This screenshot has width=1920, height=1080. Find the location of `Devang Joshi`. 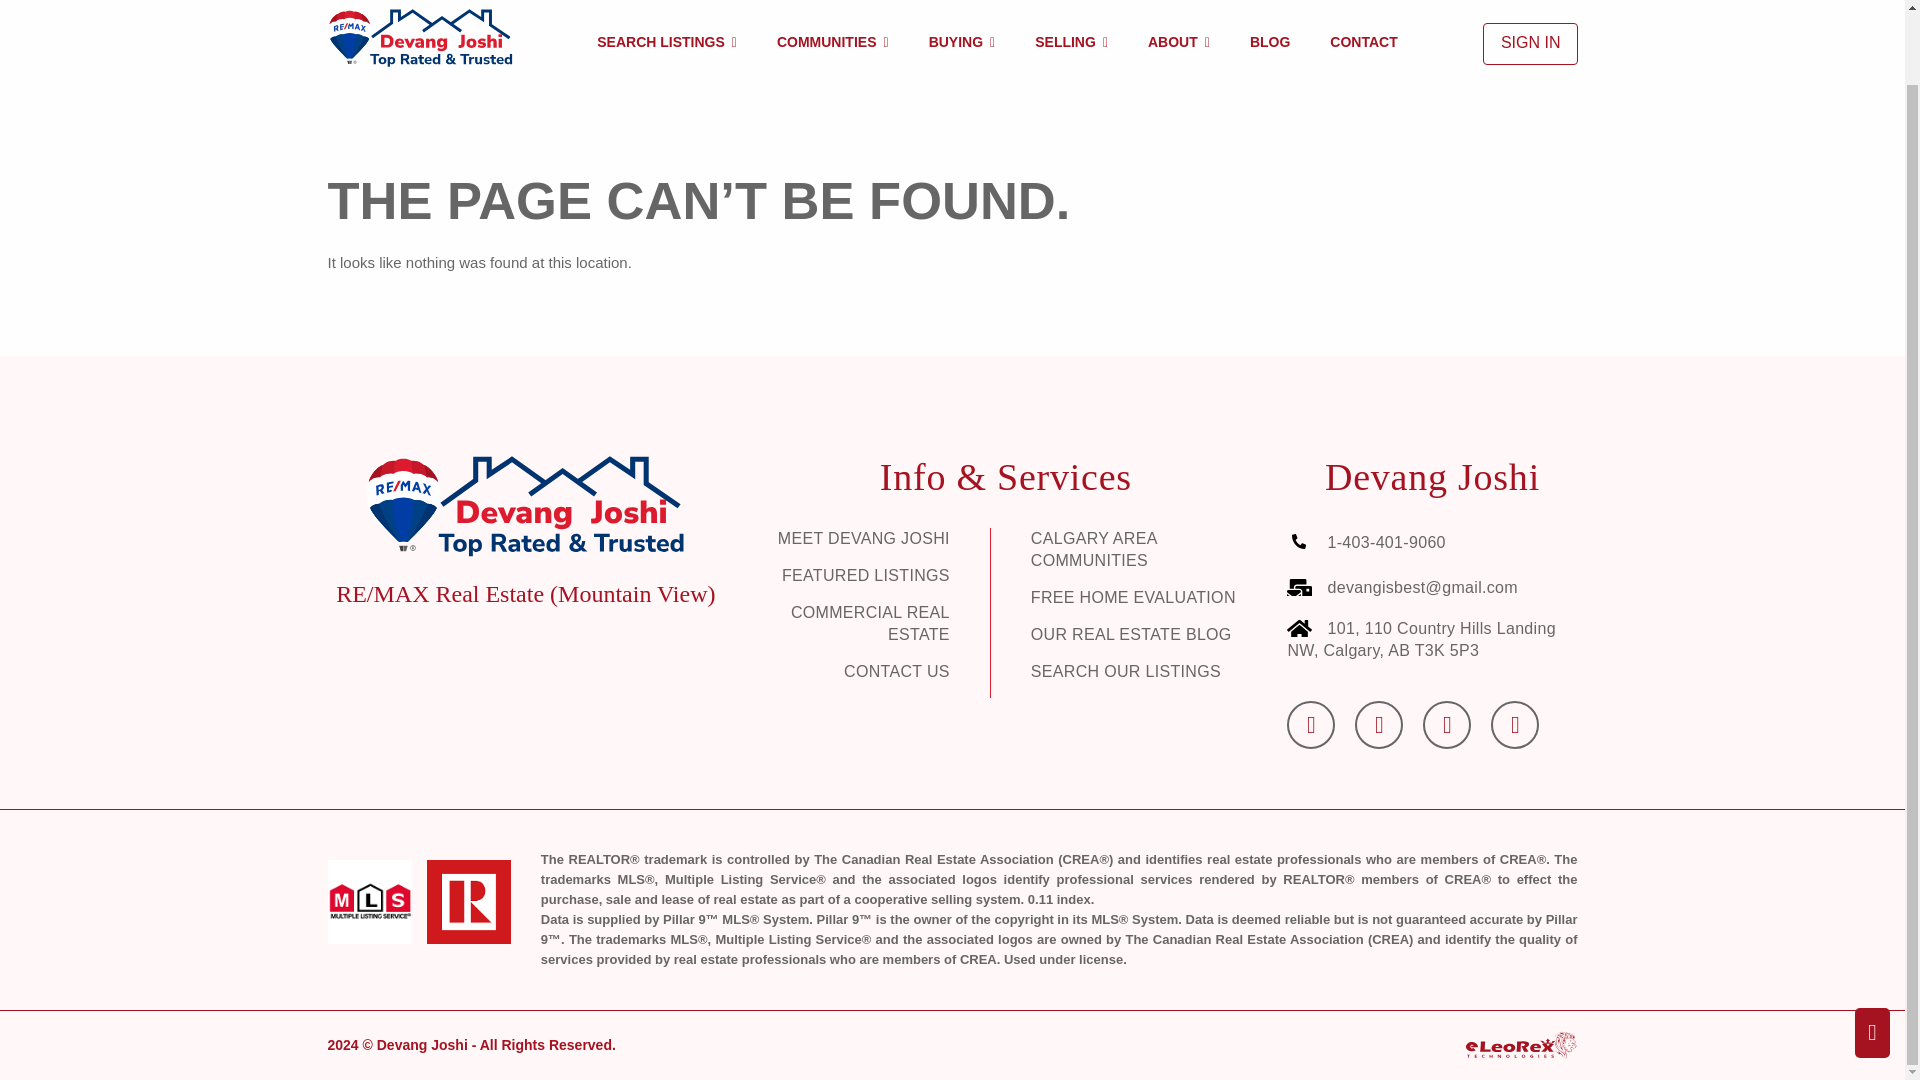

Devang Joshi is located at coordinates (420, 38).